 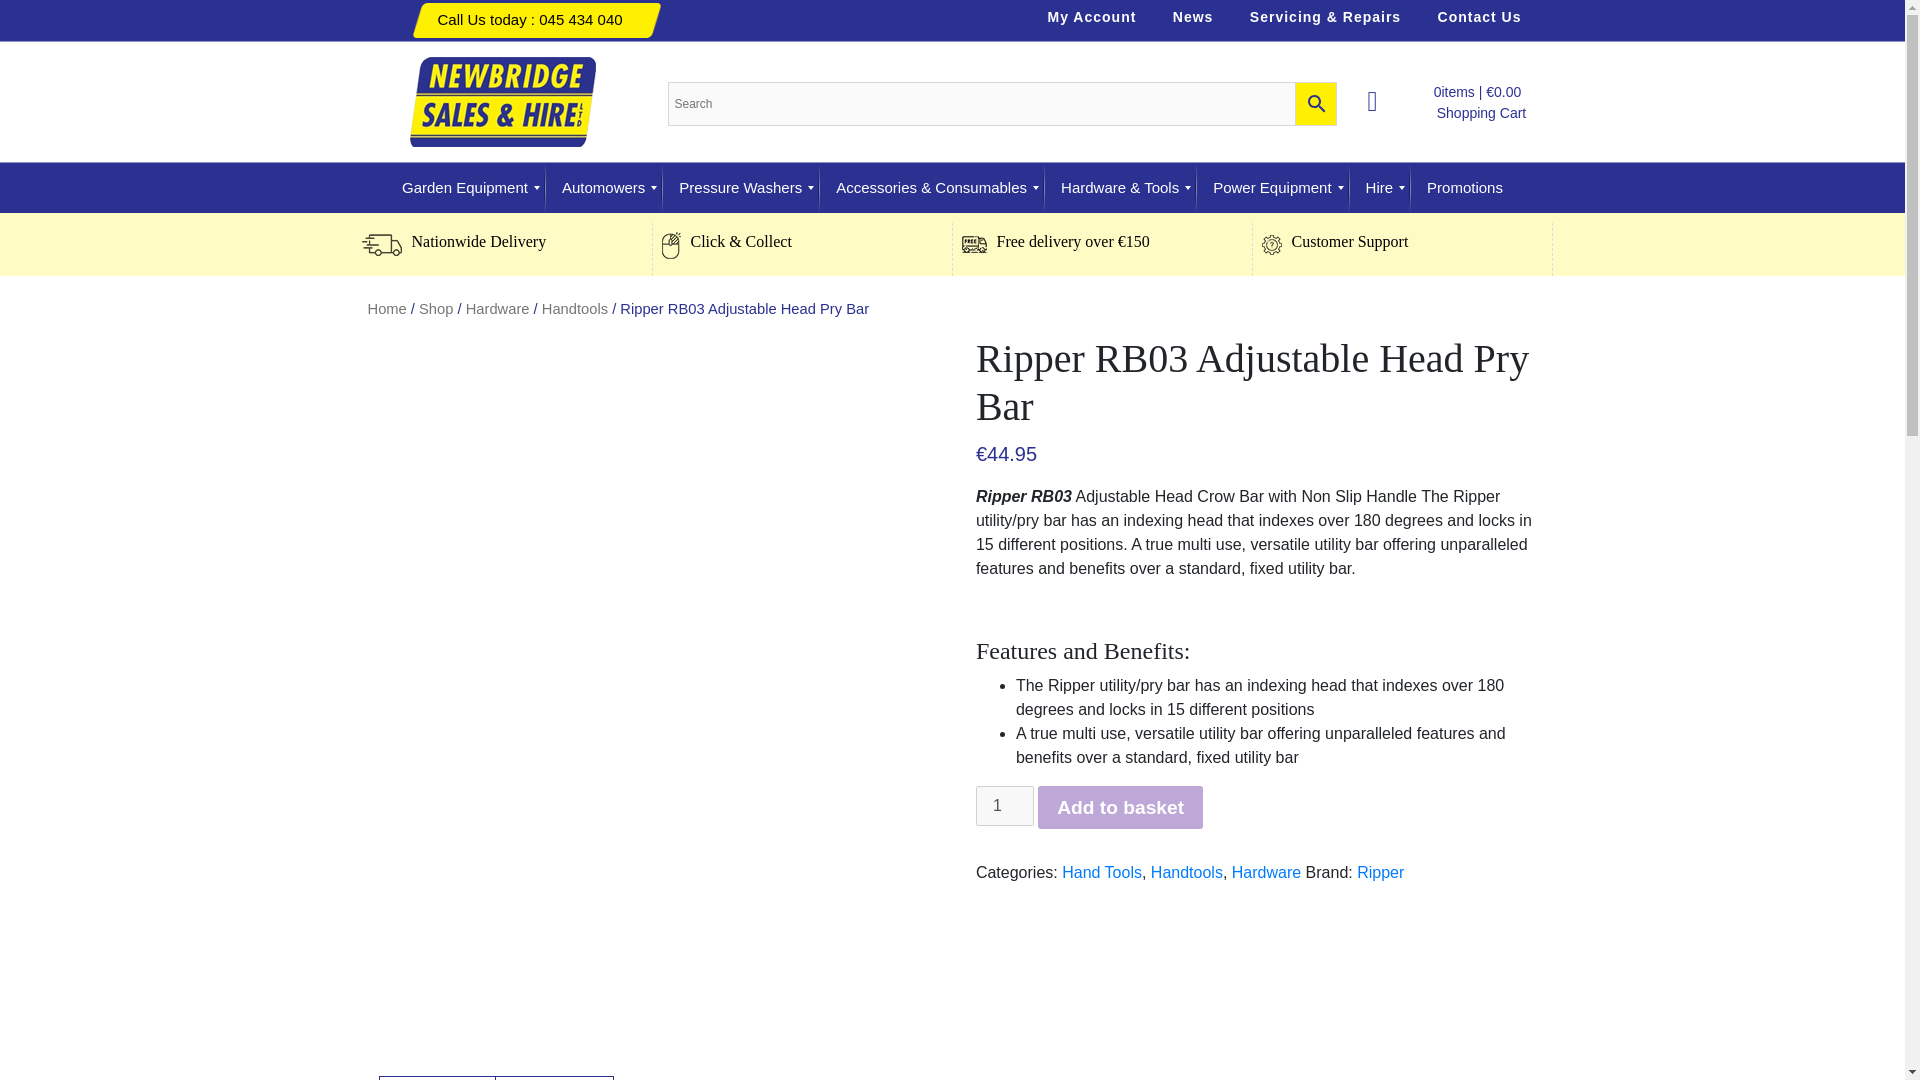 I want to click on News, so click(x=1194, y=17).